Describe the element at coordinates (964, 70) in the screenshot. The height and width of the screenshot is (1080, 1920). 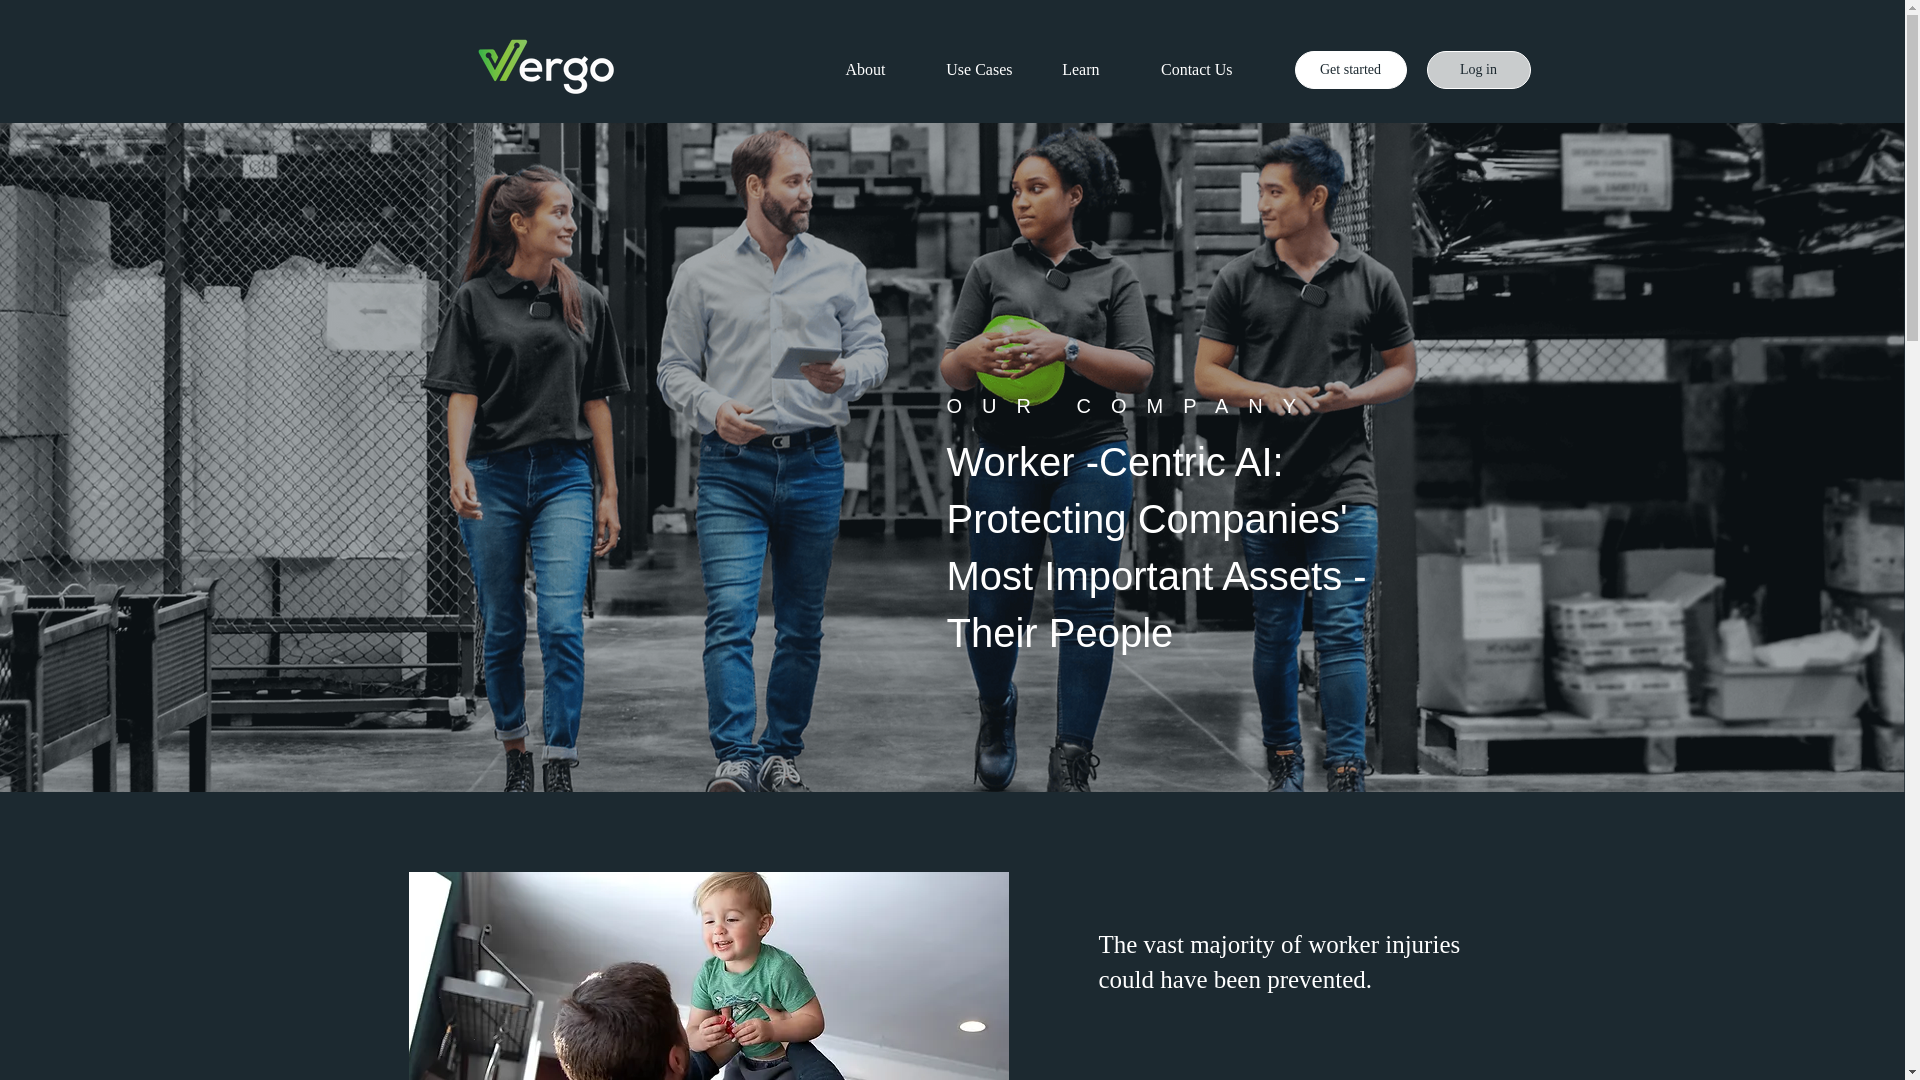
I see `Use Cases` at that location.